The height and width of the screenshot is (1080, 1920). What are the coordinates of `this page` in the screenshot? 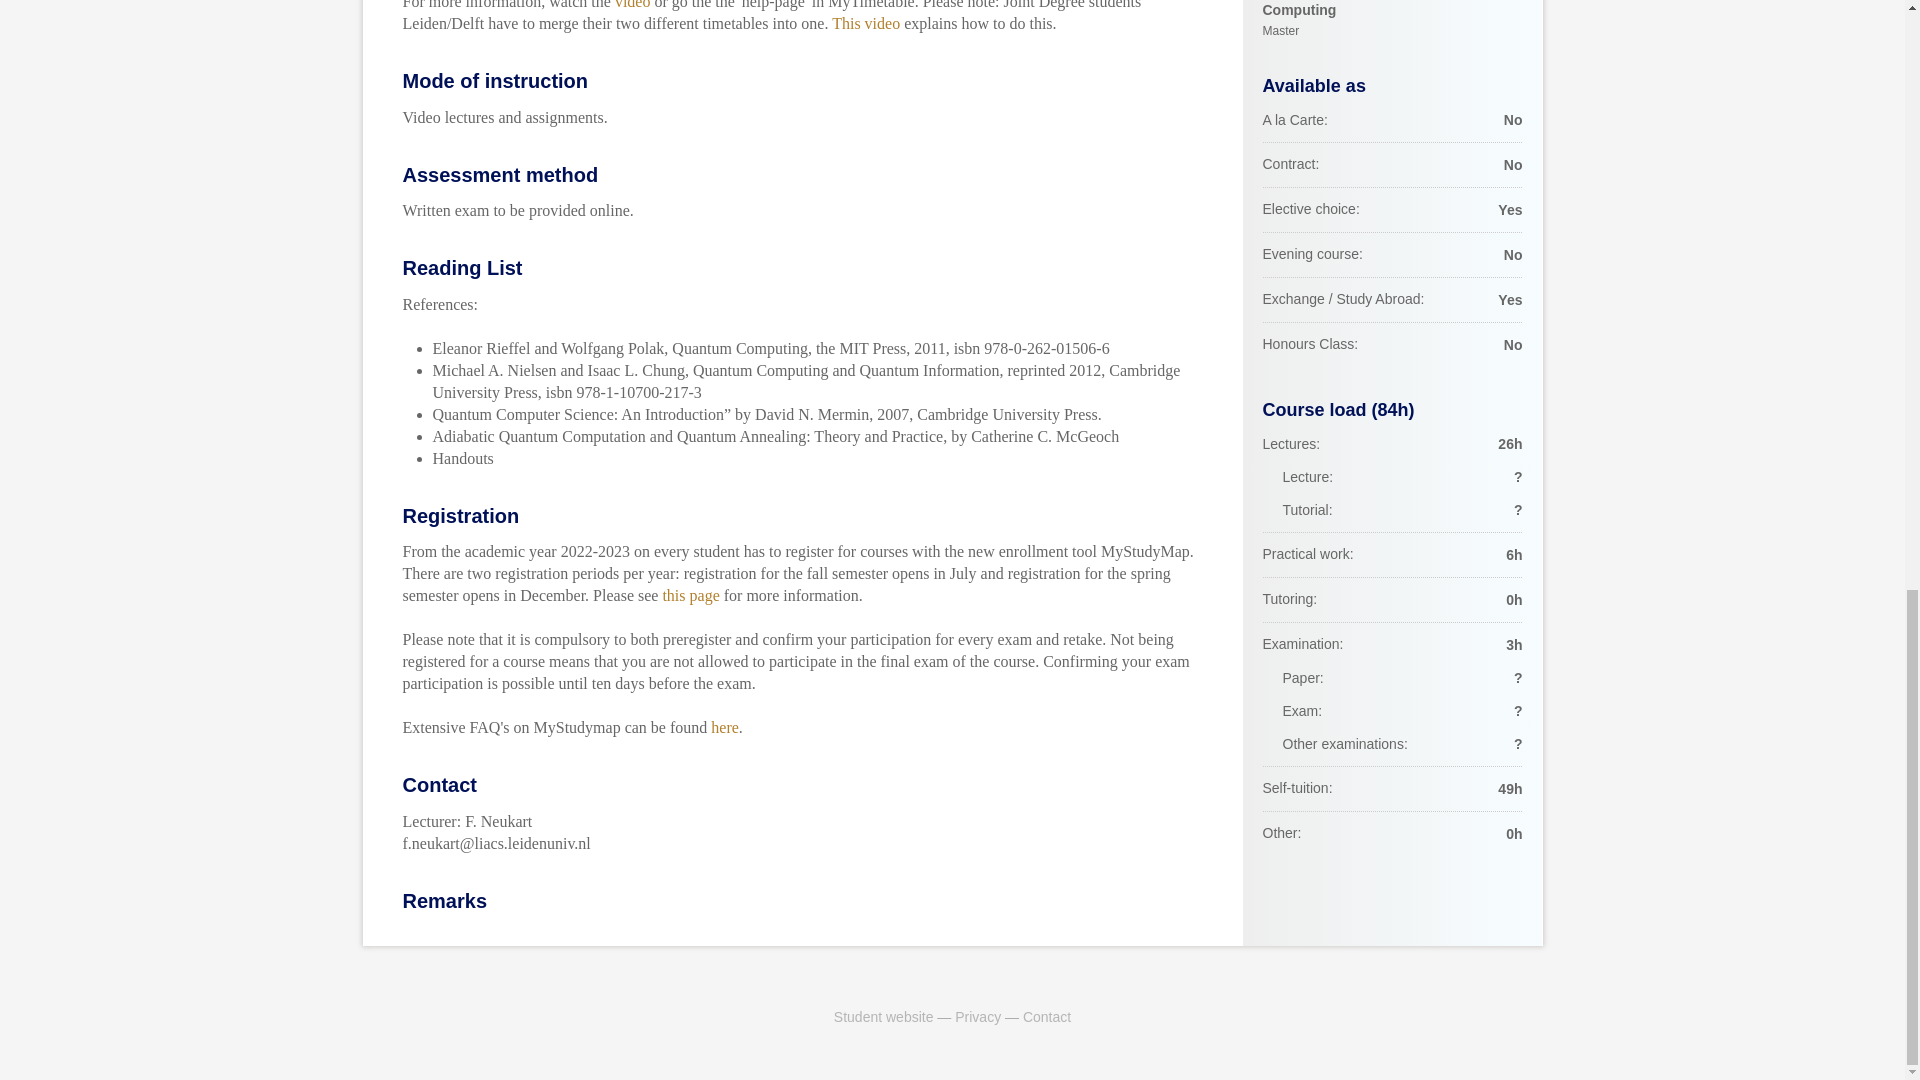 It's located at (690, 595).